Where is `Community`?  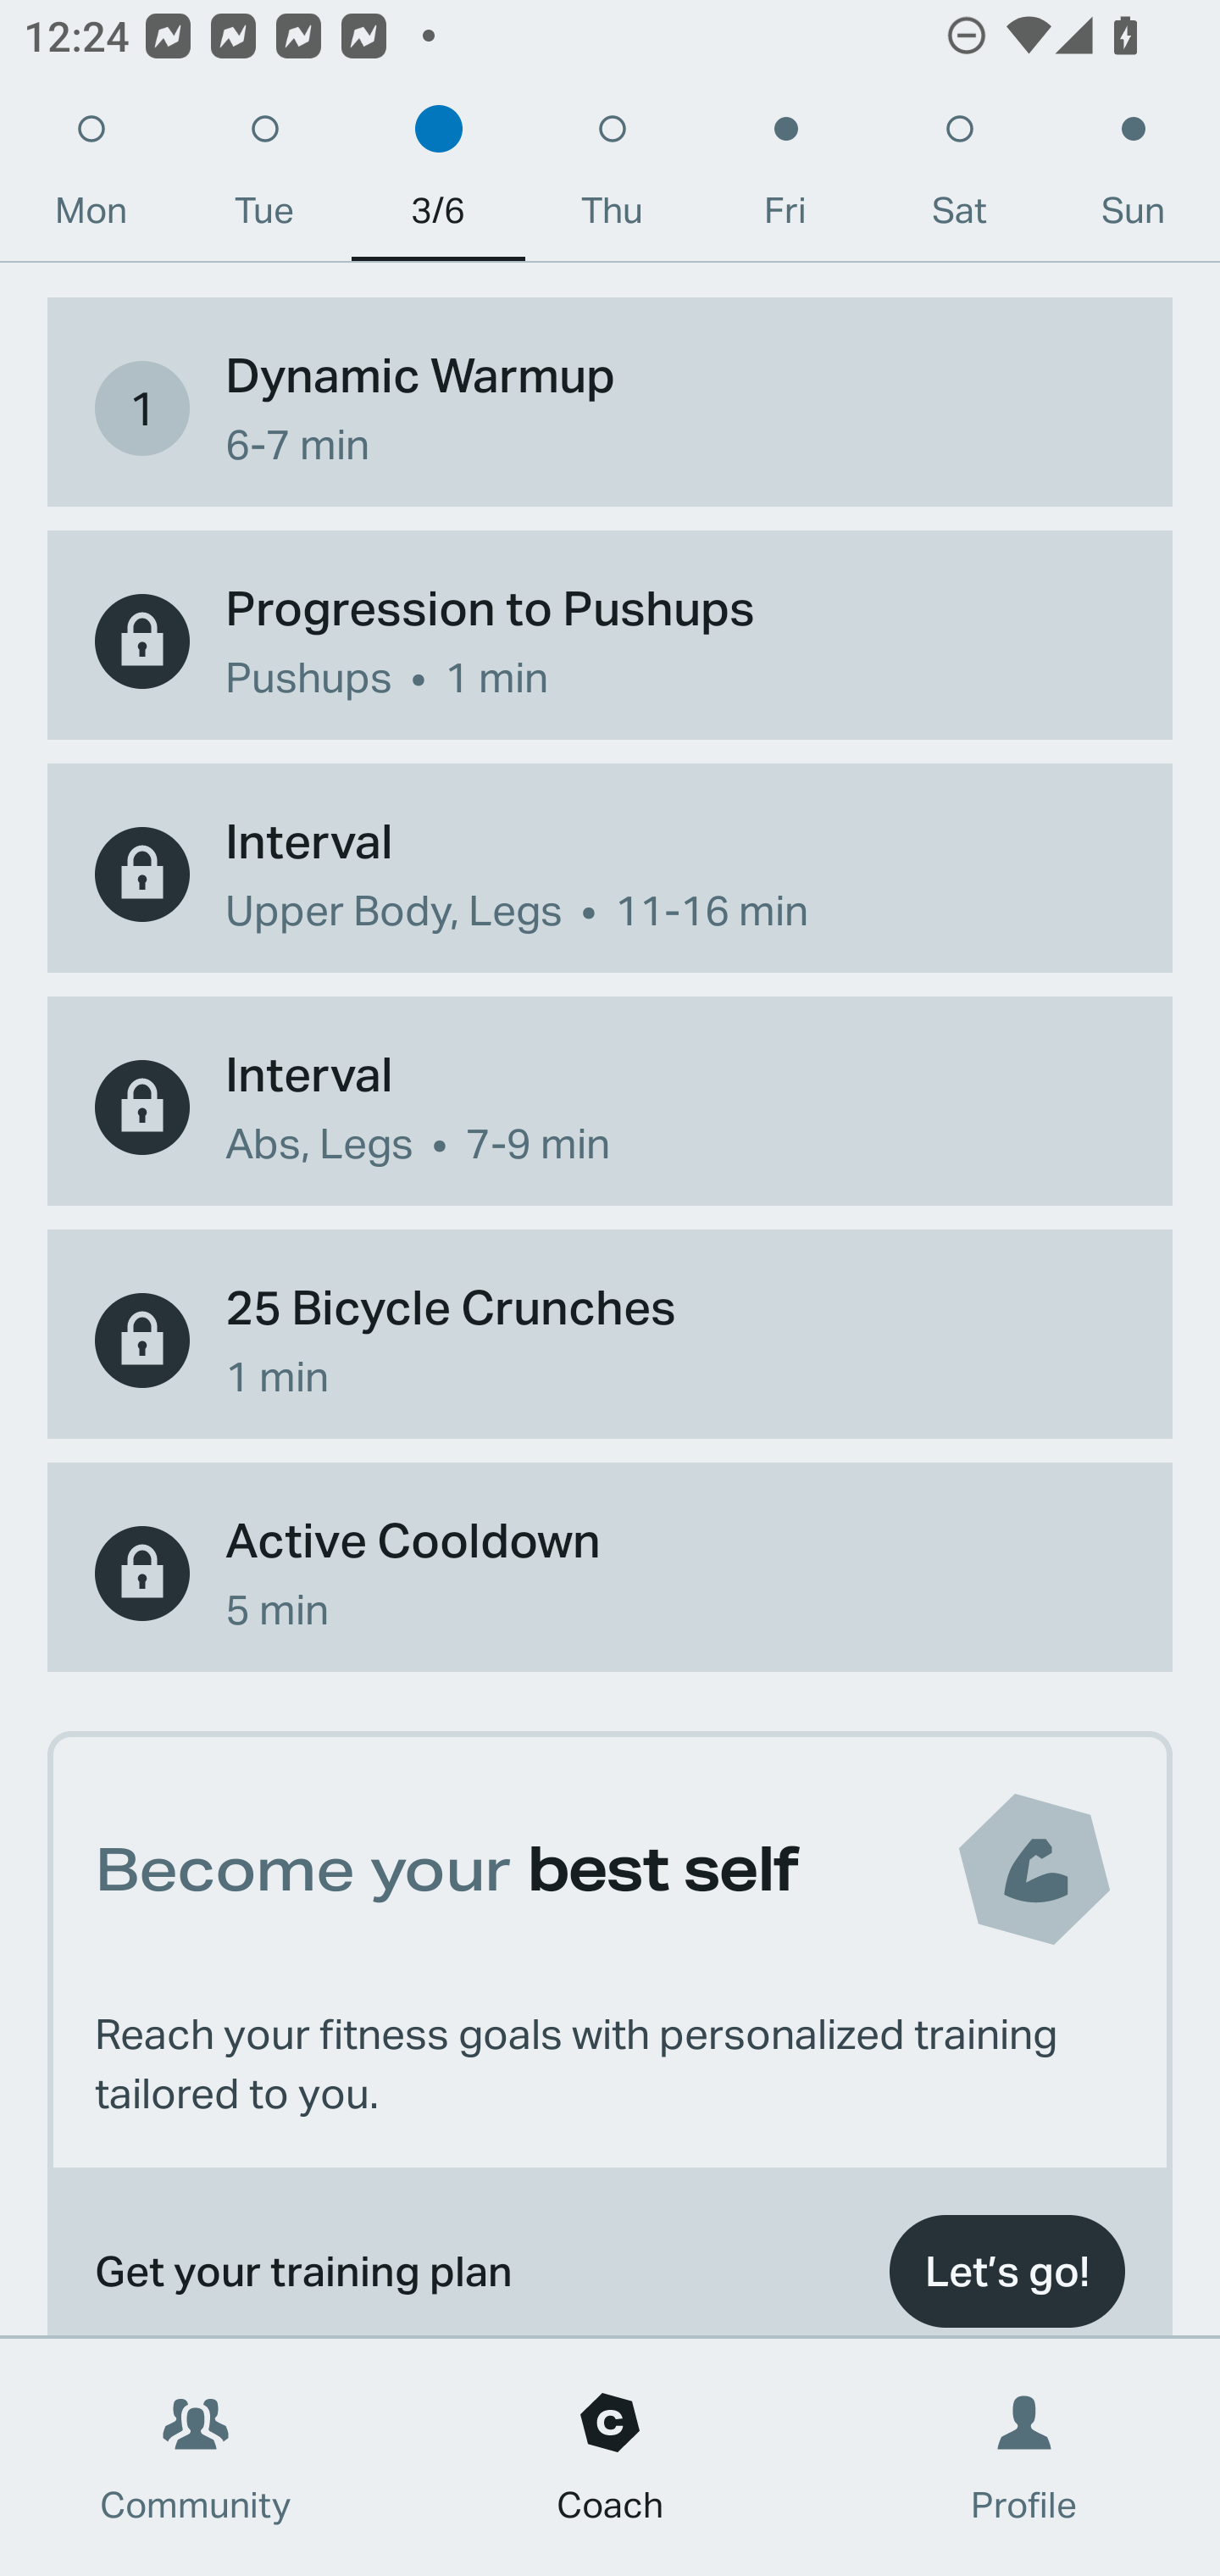 Community is located at coordinates (196, 2457).